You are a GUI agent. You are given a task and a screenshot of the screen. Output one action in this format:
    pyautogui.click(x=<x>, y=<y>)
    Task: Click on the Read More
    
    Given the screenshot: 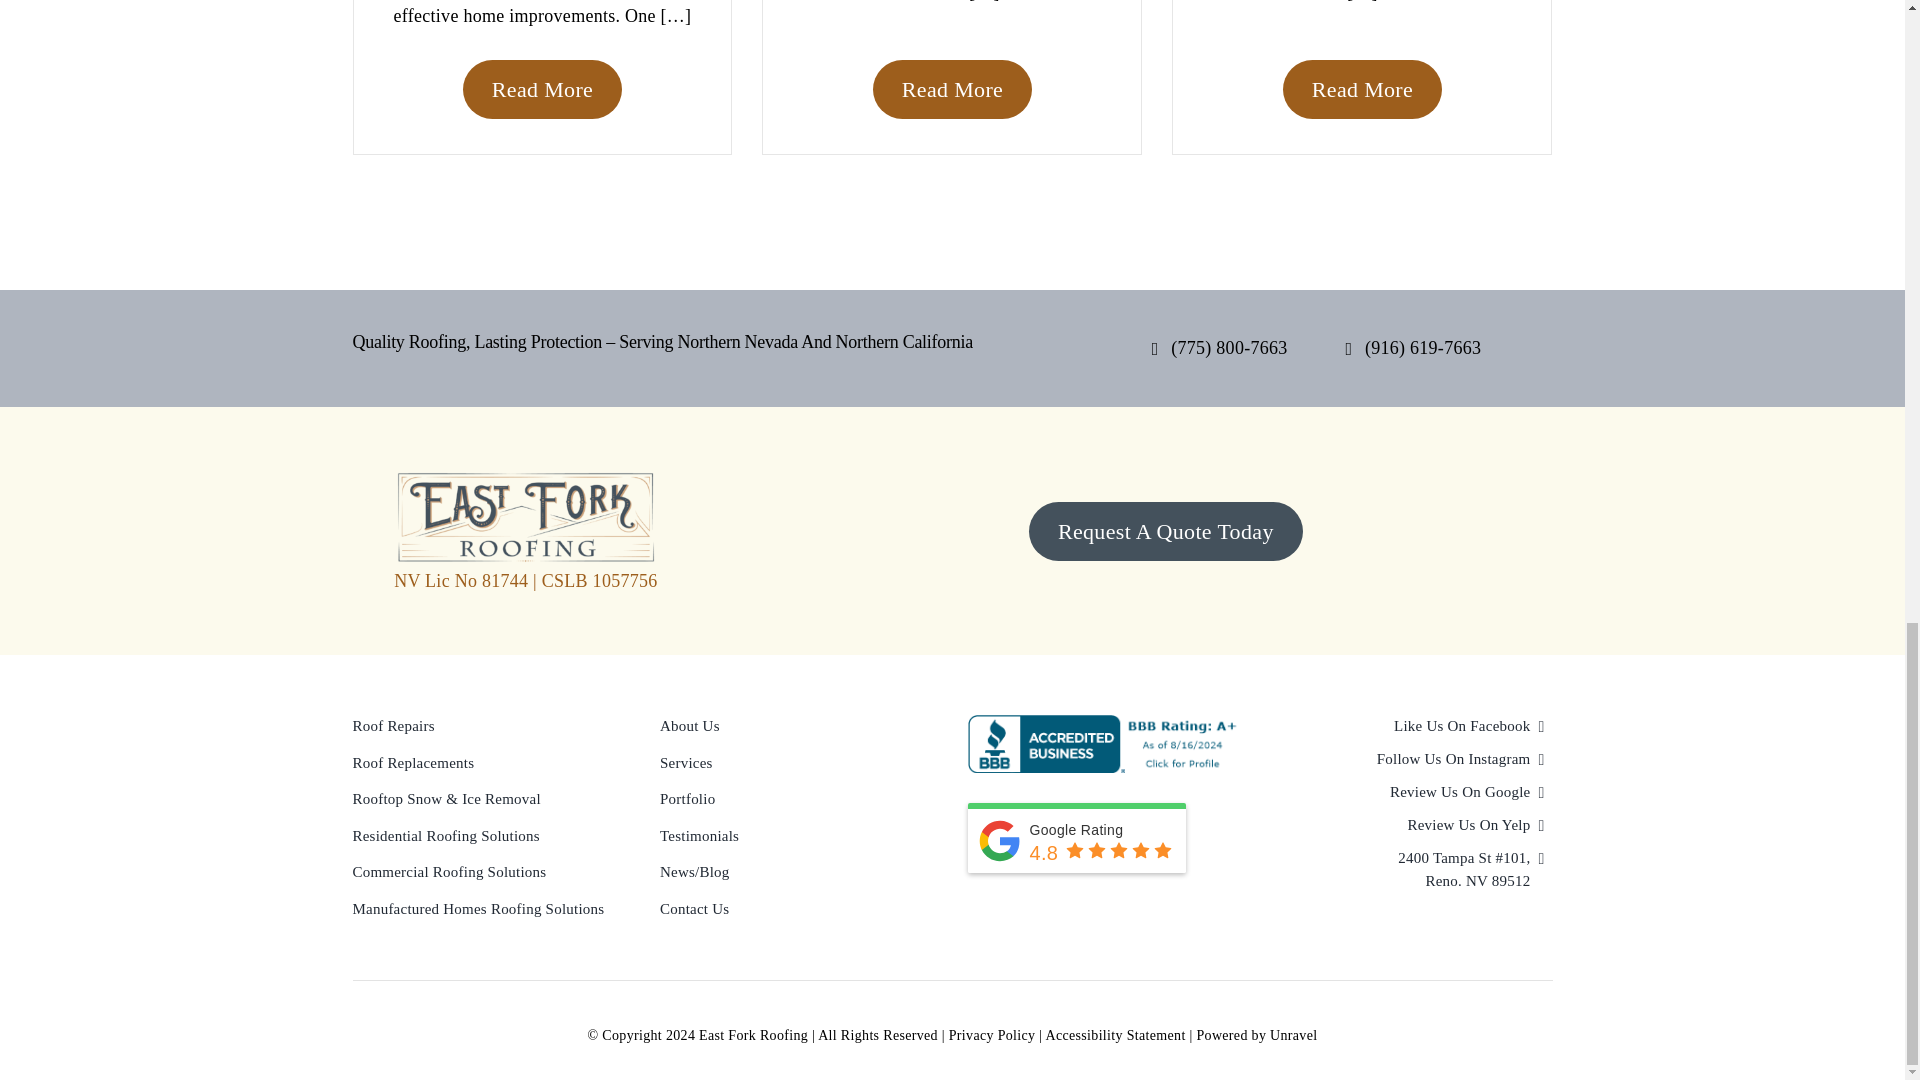 What is the action you would take?
    pyautogui.click(x=1362, y=89)
    